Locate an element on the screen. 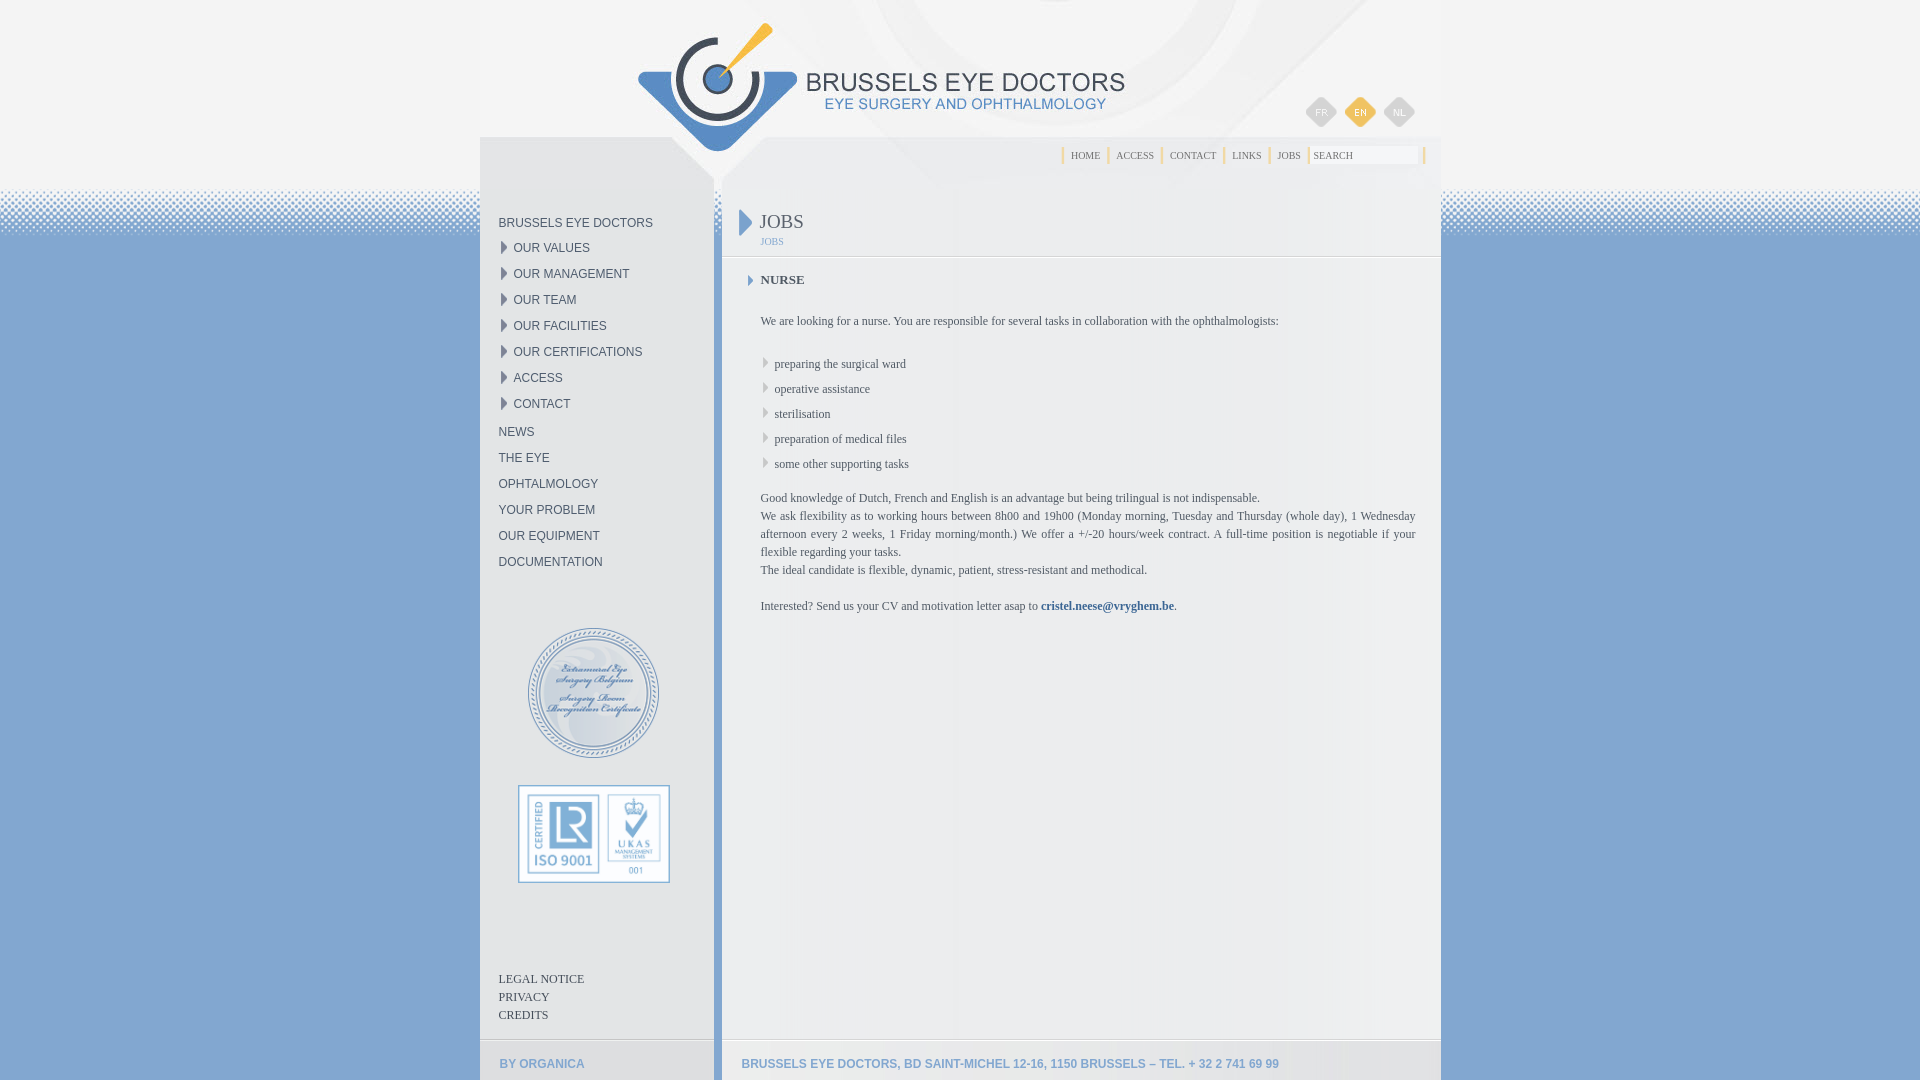 This screenshot has width=1920, height=1080. CONTACT is located at coordinates (542, 404).